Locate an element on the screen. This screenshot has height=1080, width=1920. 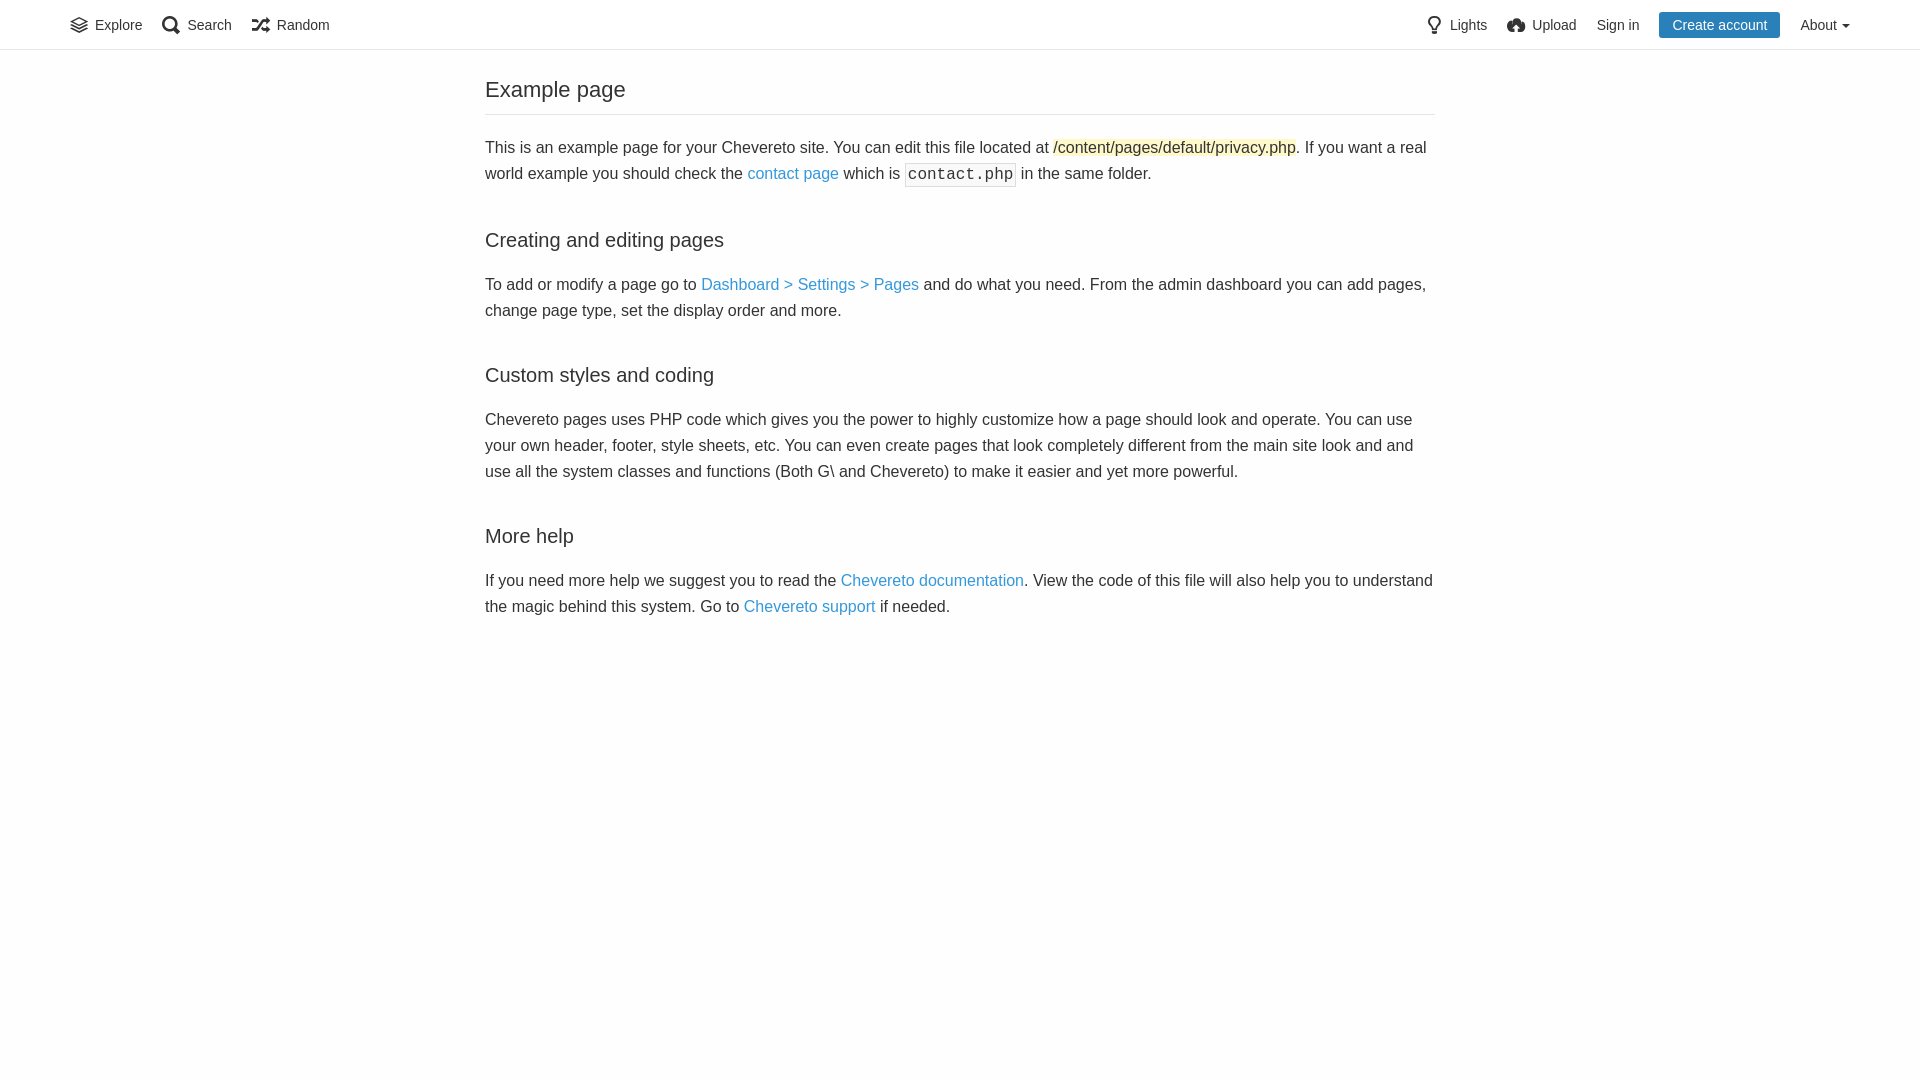
Dashboard > Settings > Pages is located at coordinates (810, 284).